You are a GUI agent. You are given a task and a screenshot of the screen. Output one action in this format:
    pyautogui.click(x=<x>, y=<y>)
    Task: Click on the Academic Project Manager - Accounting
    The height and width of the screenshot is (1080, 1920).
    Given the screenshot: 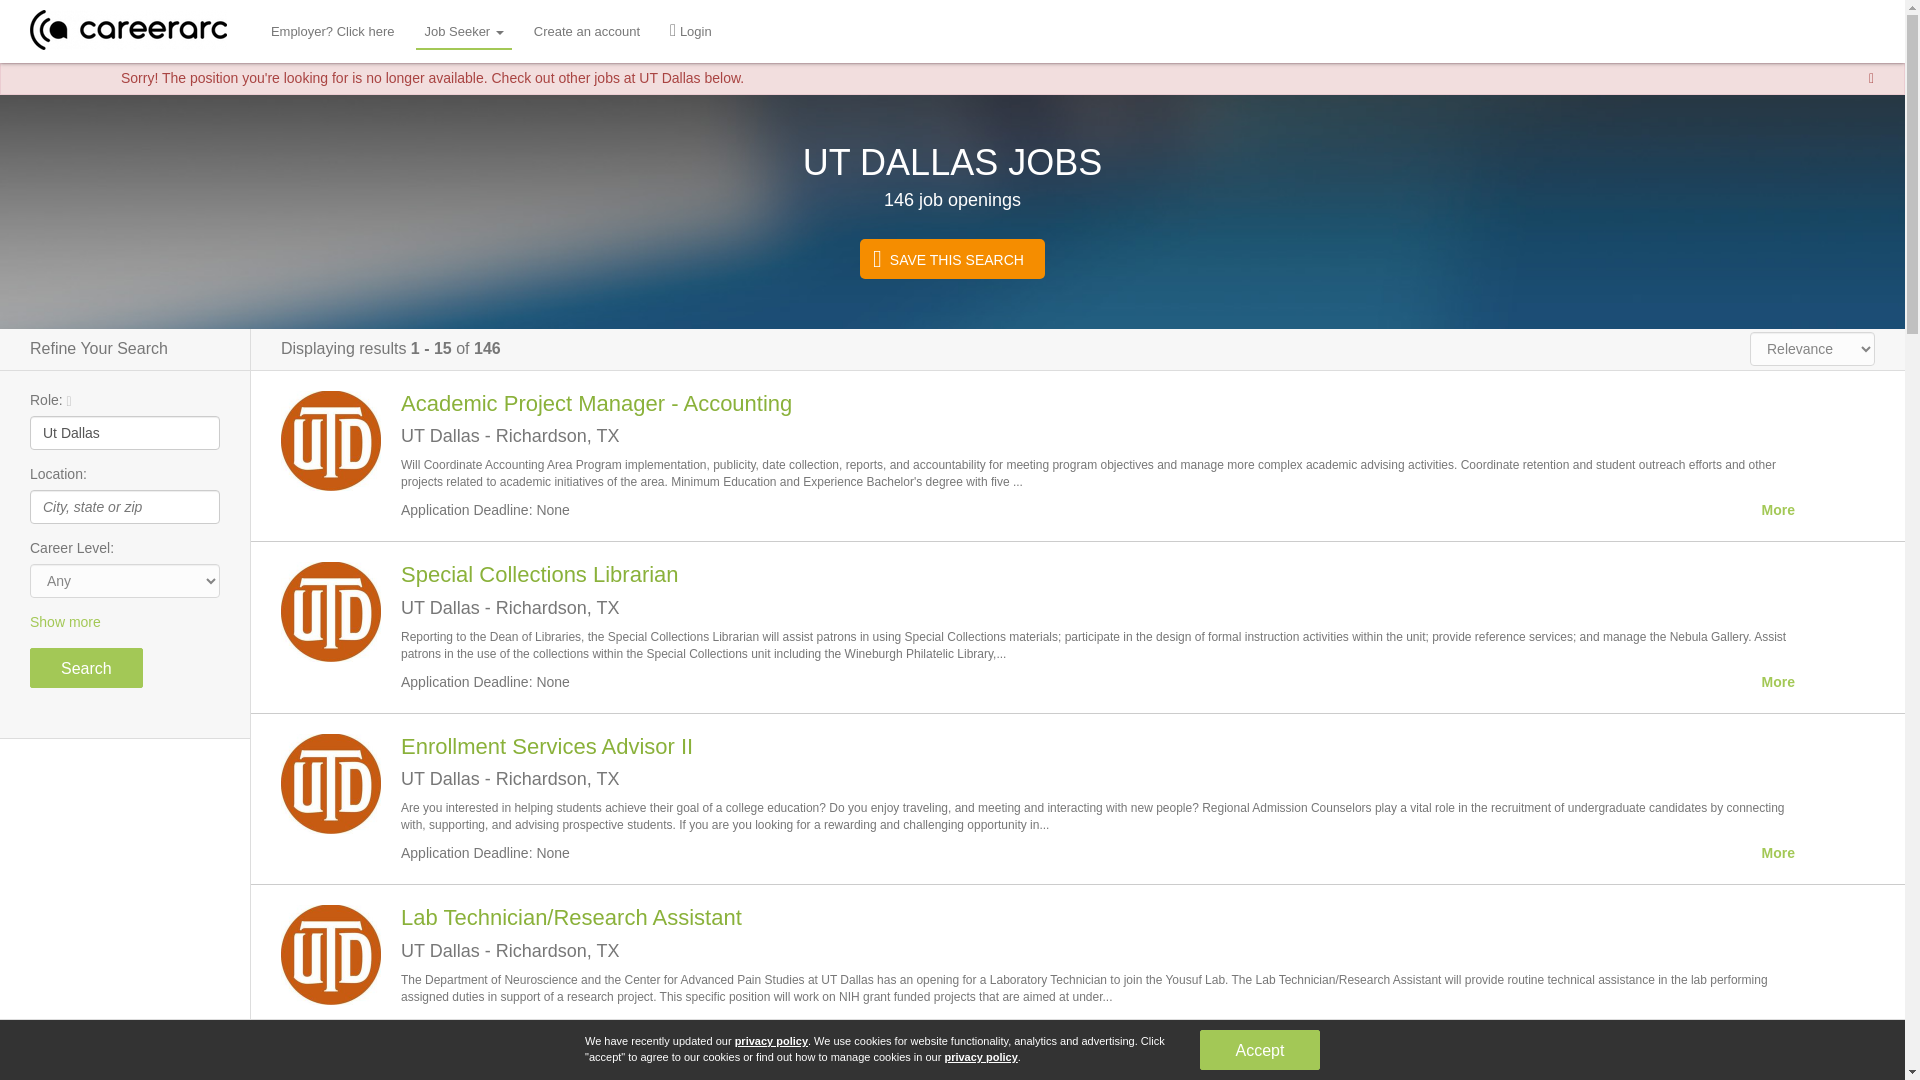 What is the action you would take?
    pyautogui.click(x=596, y=402)
    